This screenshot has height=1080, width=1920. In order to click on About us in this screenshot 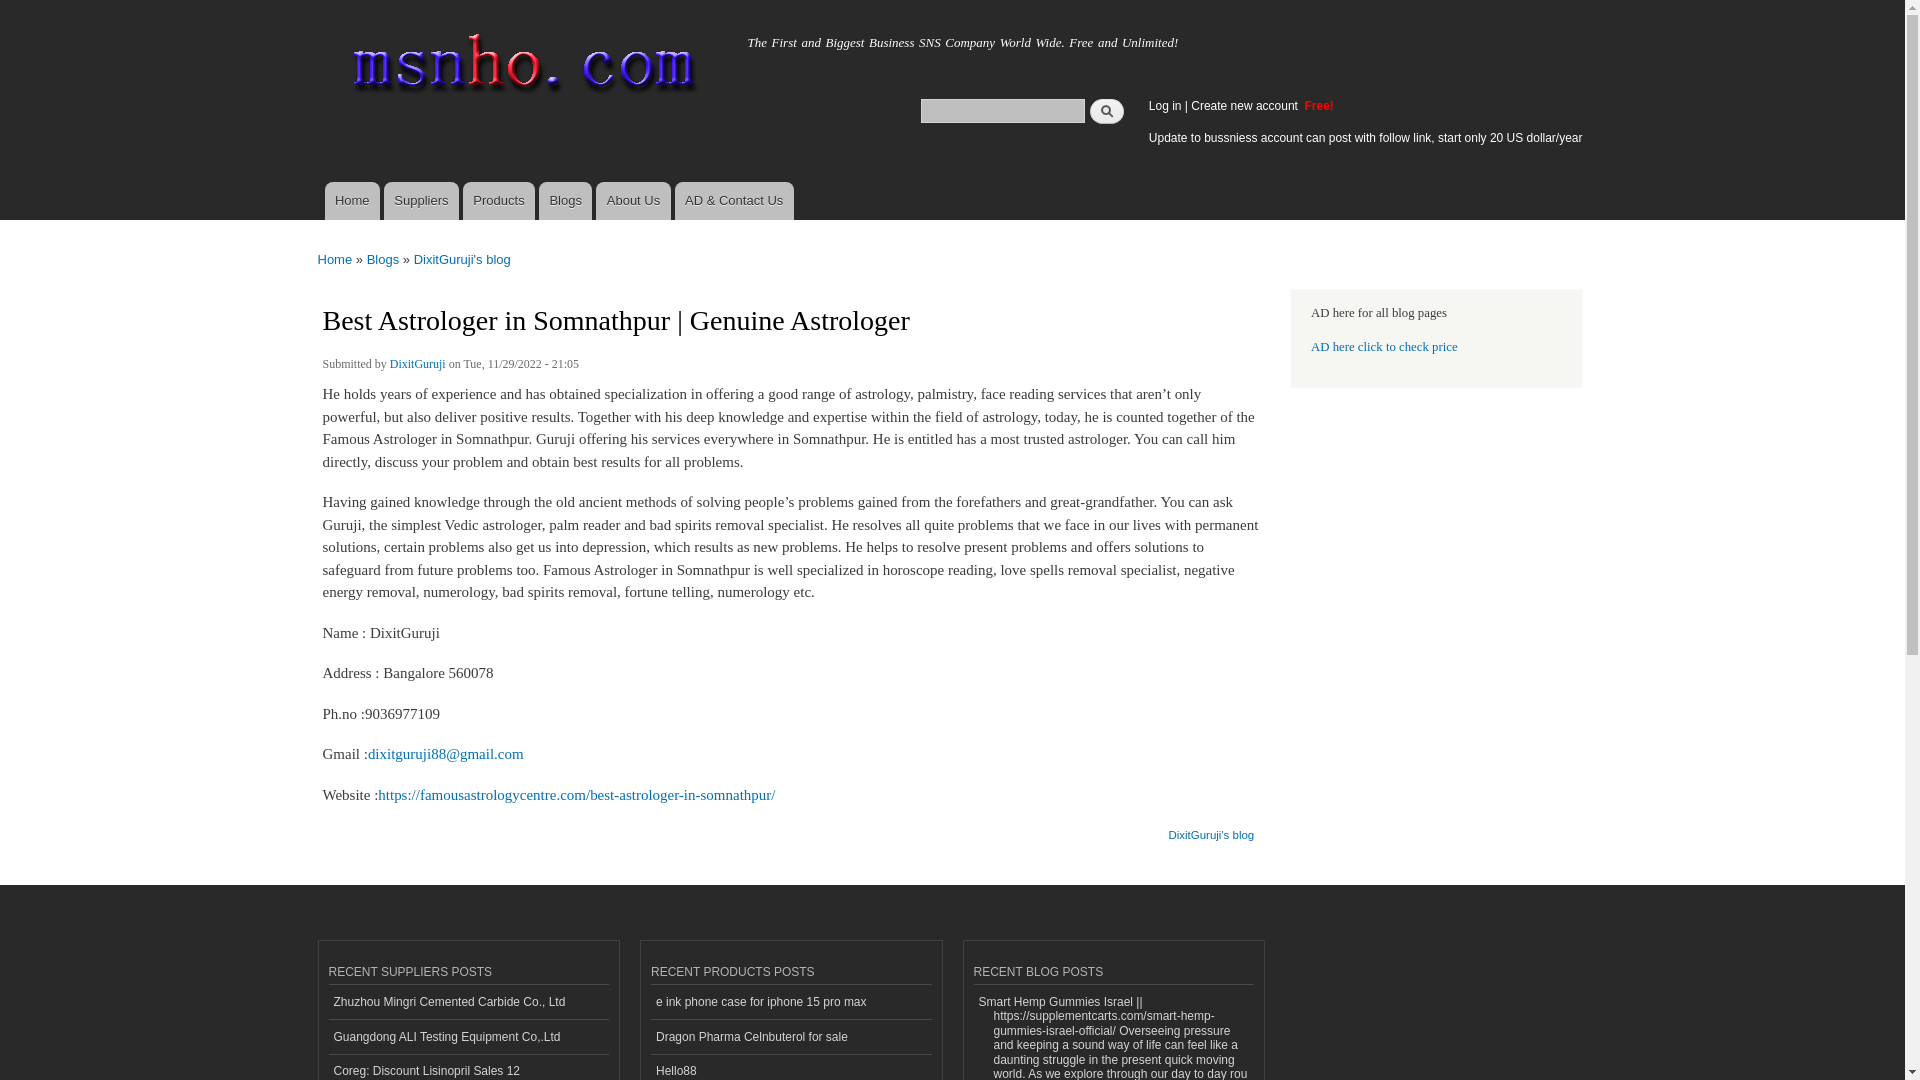, I will do `click(632, 201)`.